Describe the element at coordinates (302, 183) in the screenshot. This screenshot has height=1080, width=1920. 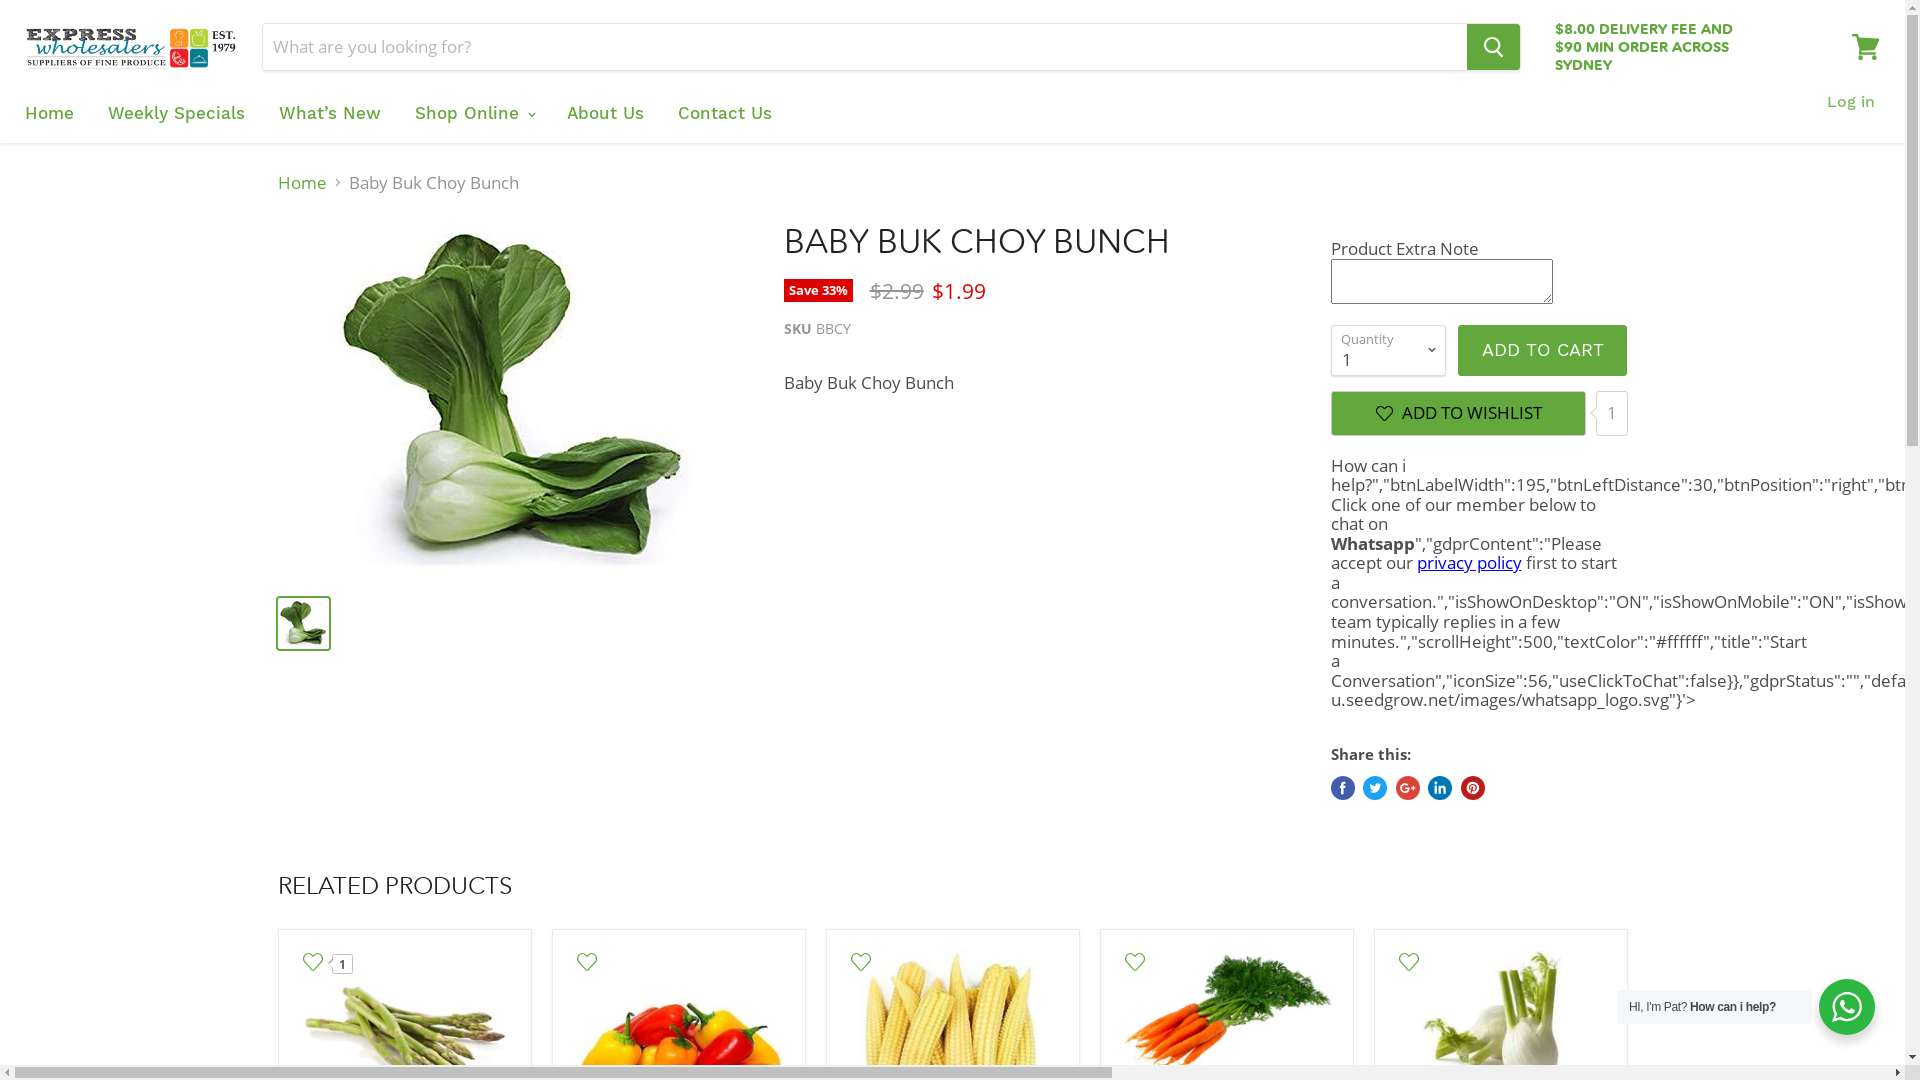
I see `Home` at that location.